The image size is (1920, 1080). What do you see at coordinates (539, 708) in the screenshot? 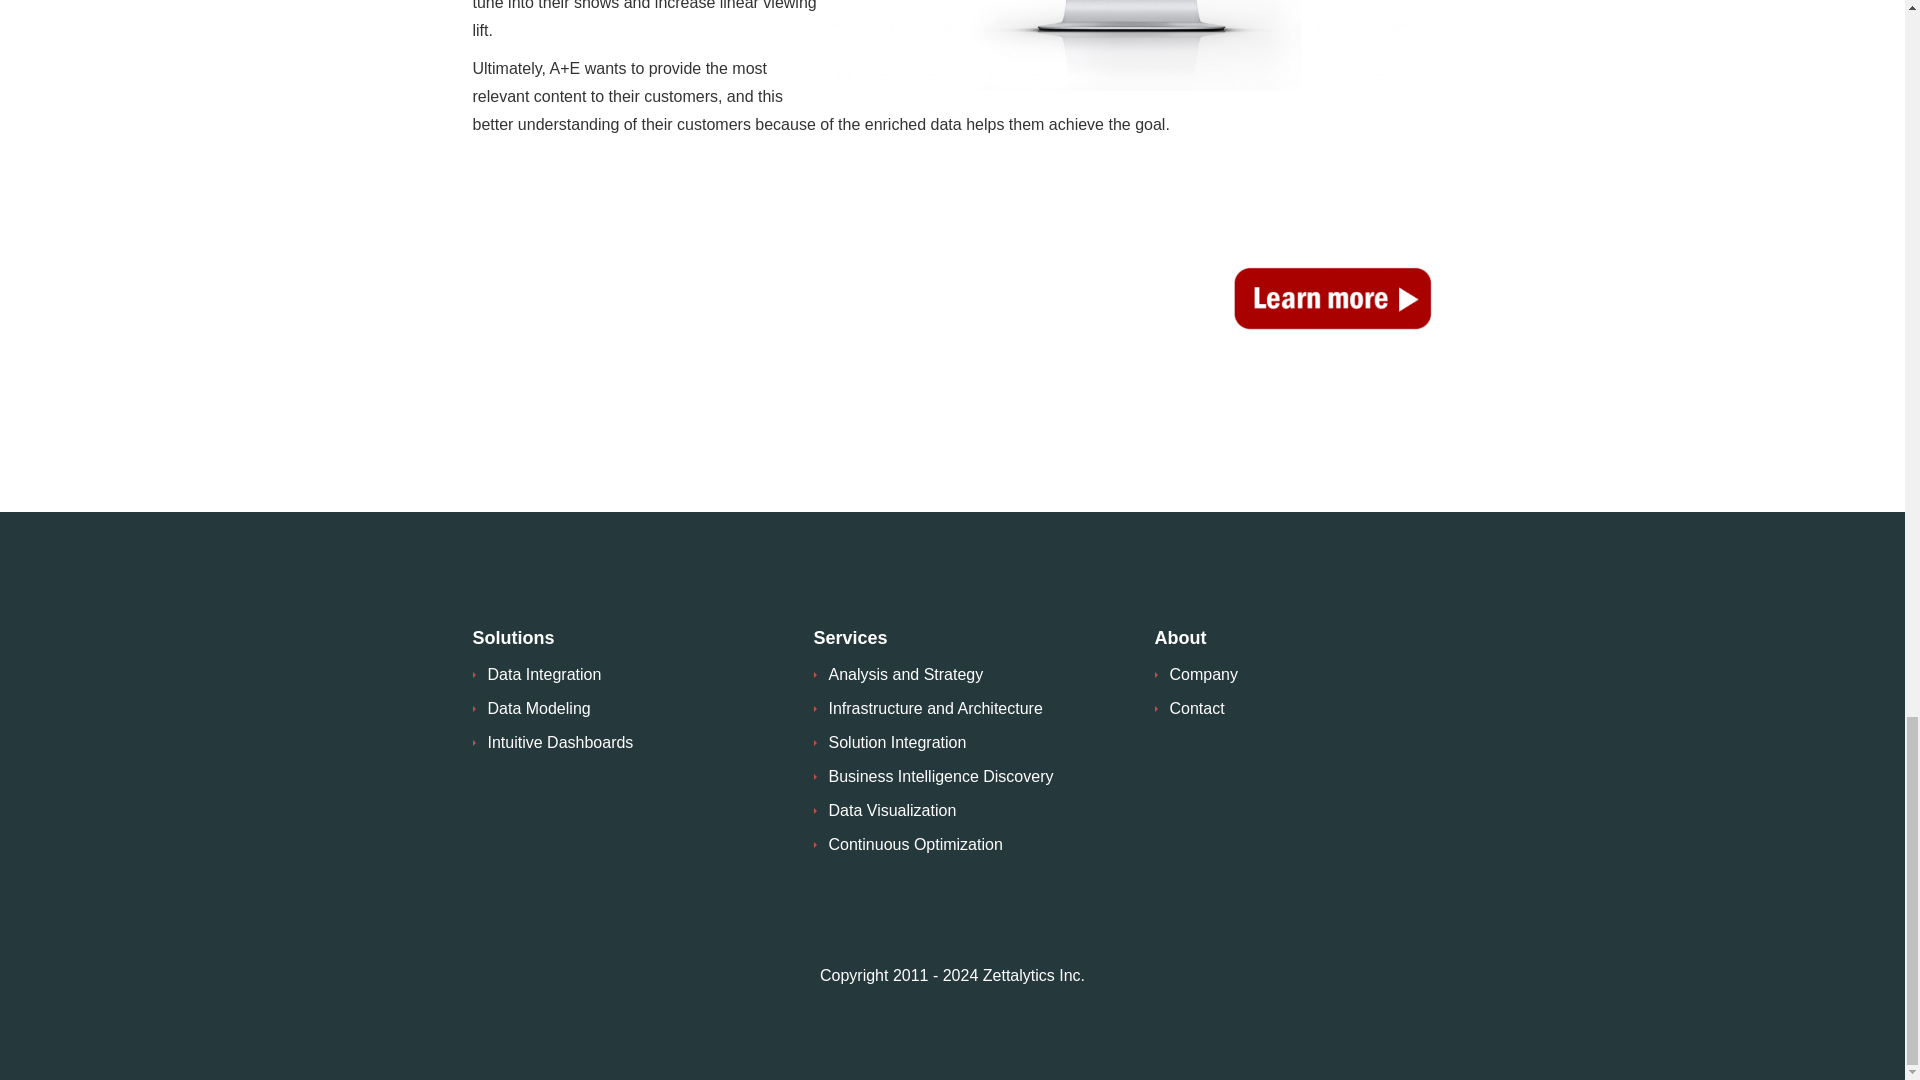
I see `Data Modeling` at bounding box center [539, 708].